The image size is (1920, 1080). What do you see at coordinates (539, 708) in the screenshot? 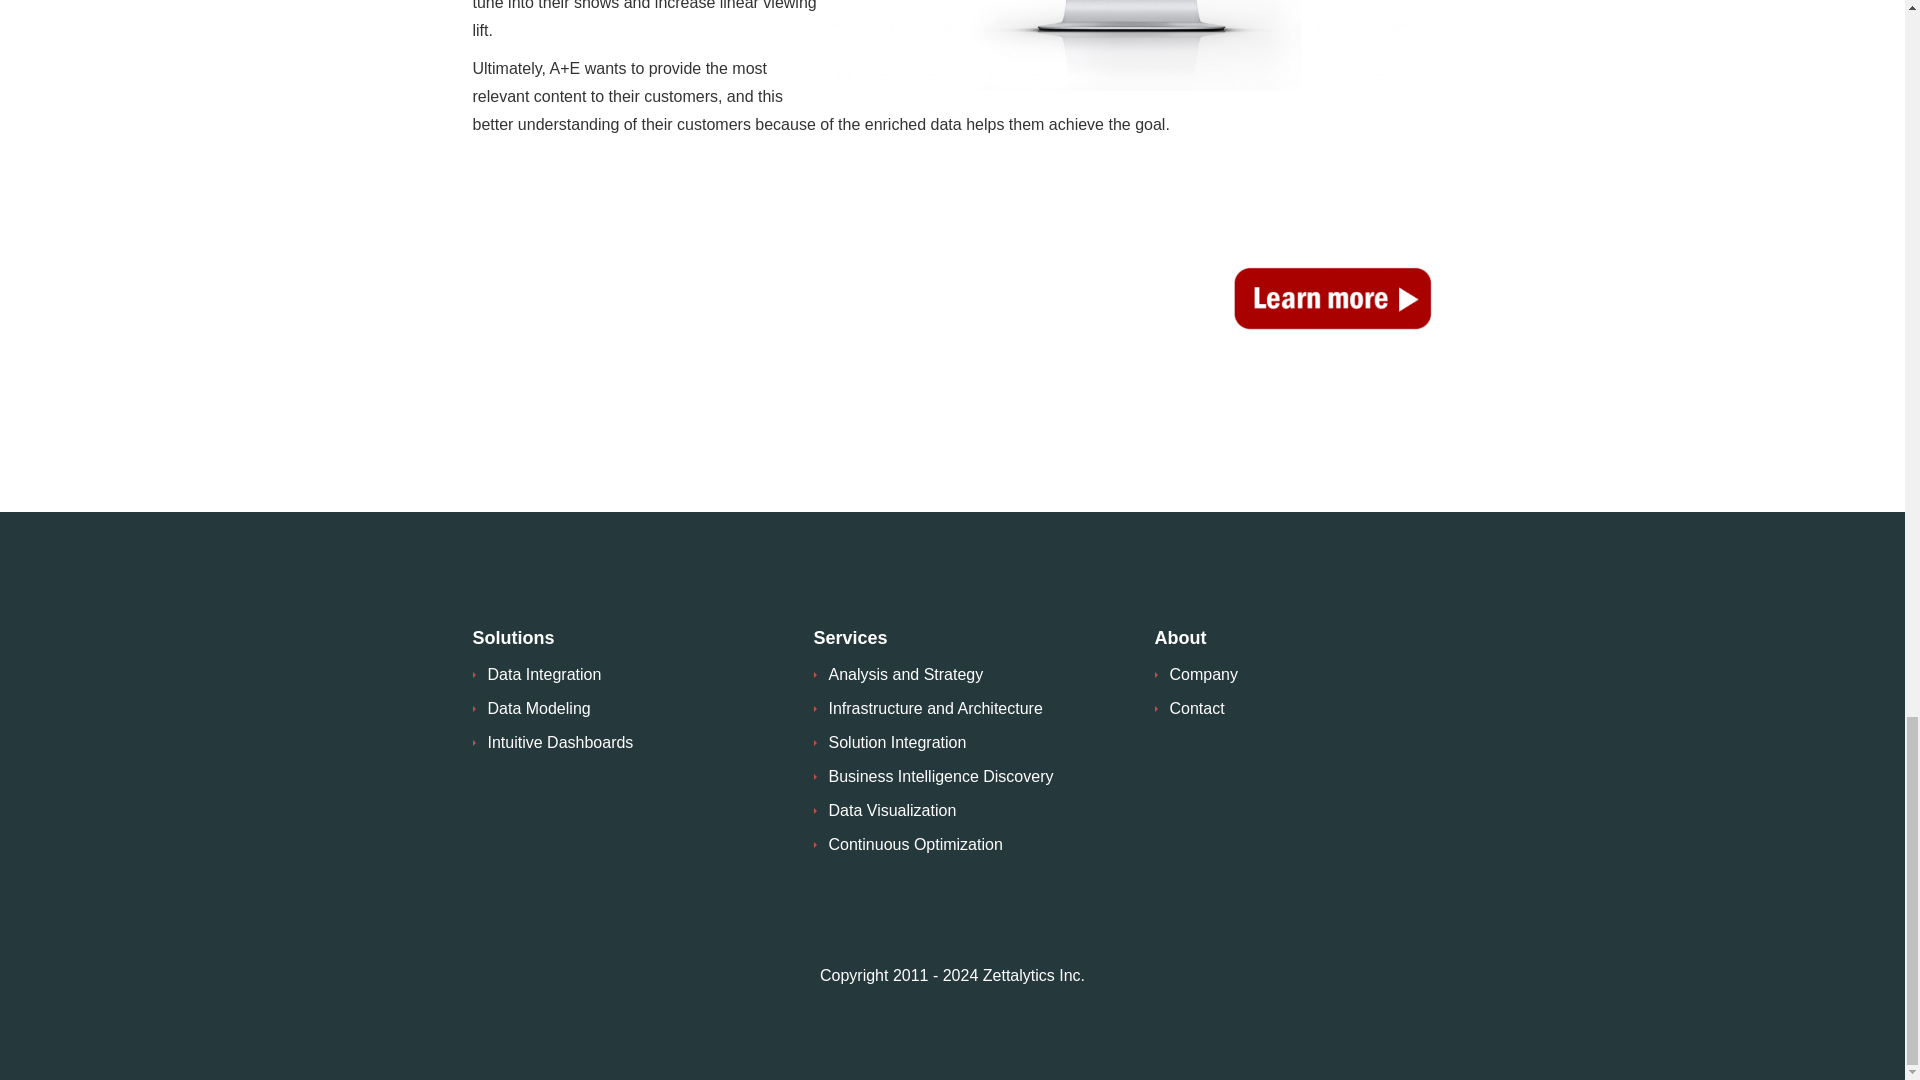
I see `Data Modeling` at bounding box center [539, 708].